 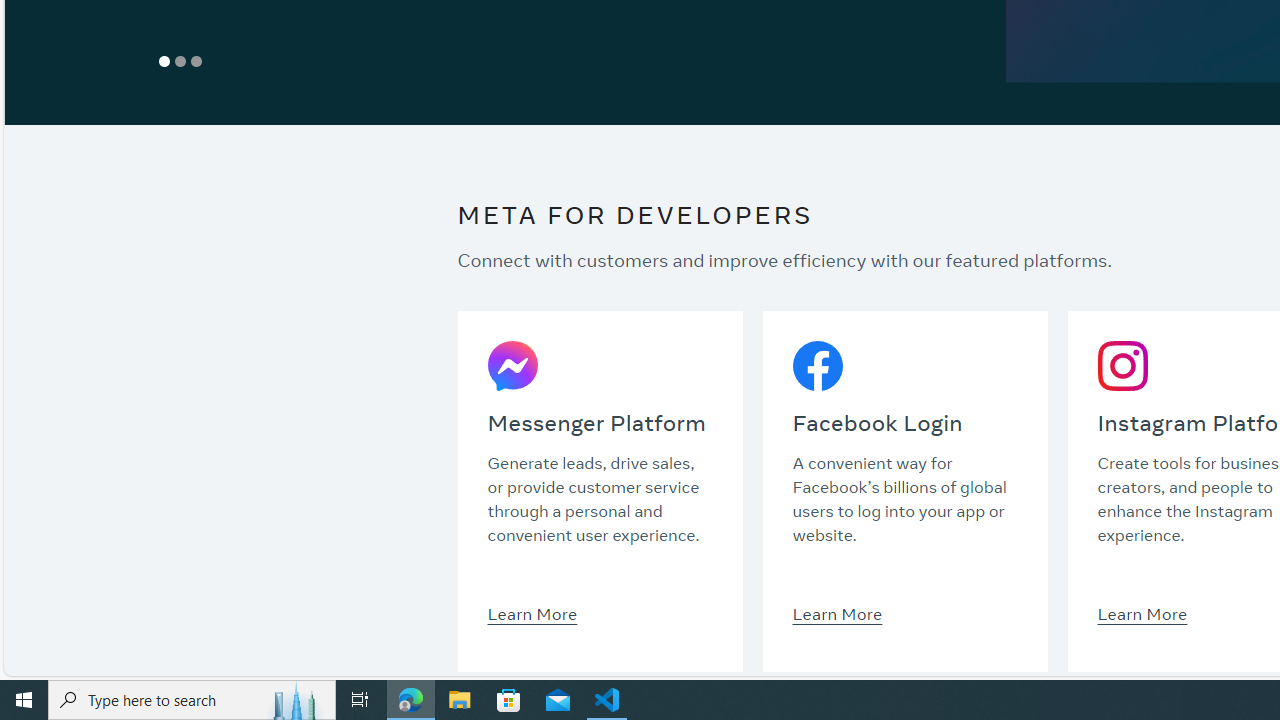 What do you see at coordinates (196, 61) in the screenshot?
I see `Show Slide 3` at bounding box center [196, 61].